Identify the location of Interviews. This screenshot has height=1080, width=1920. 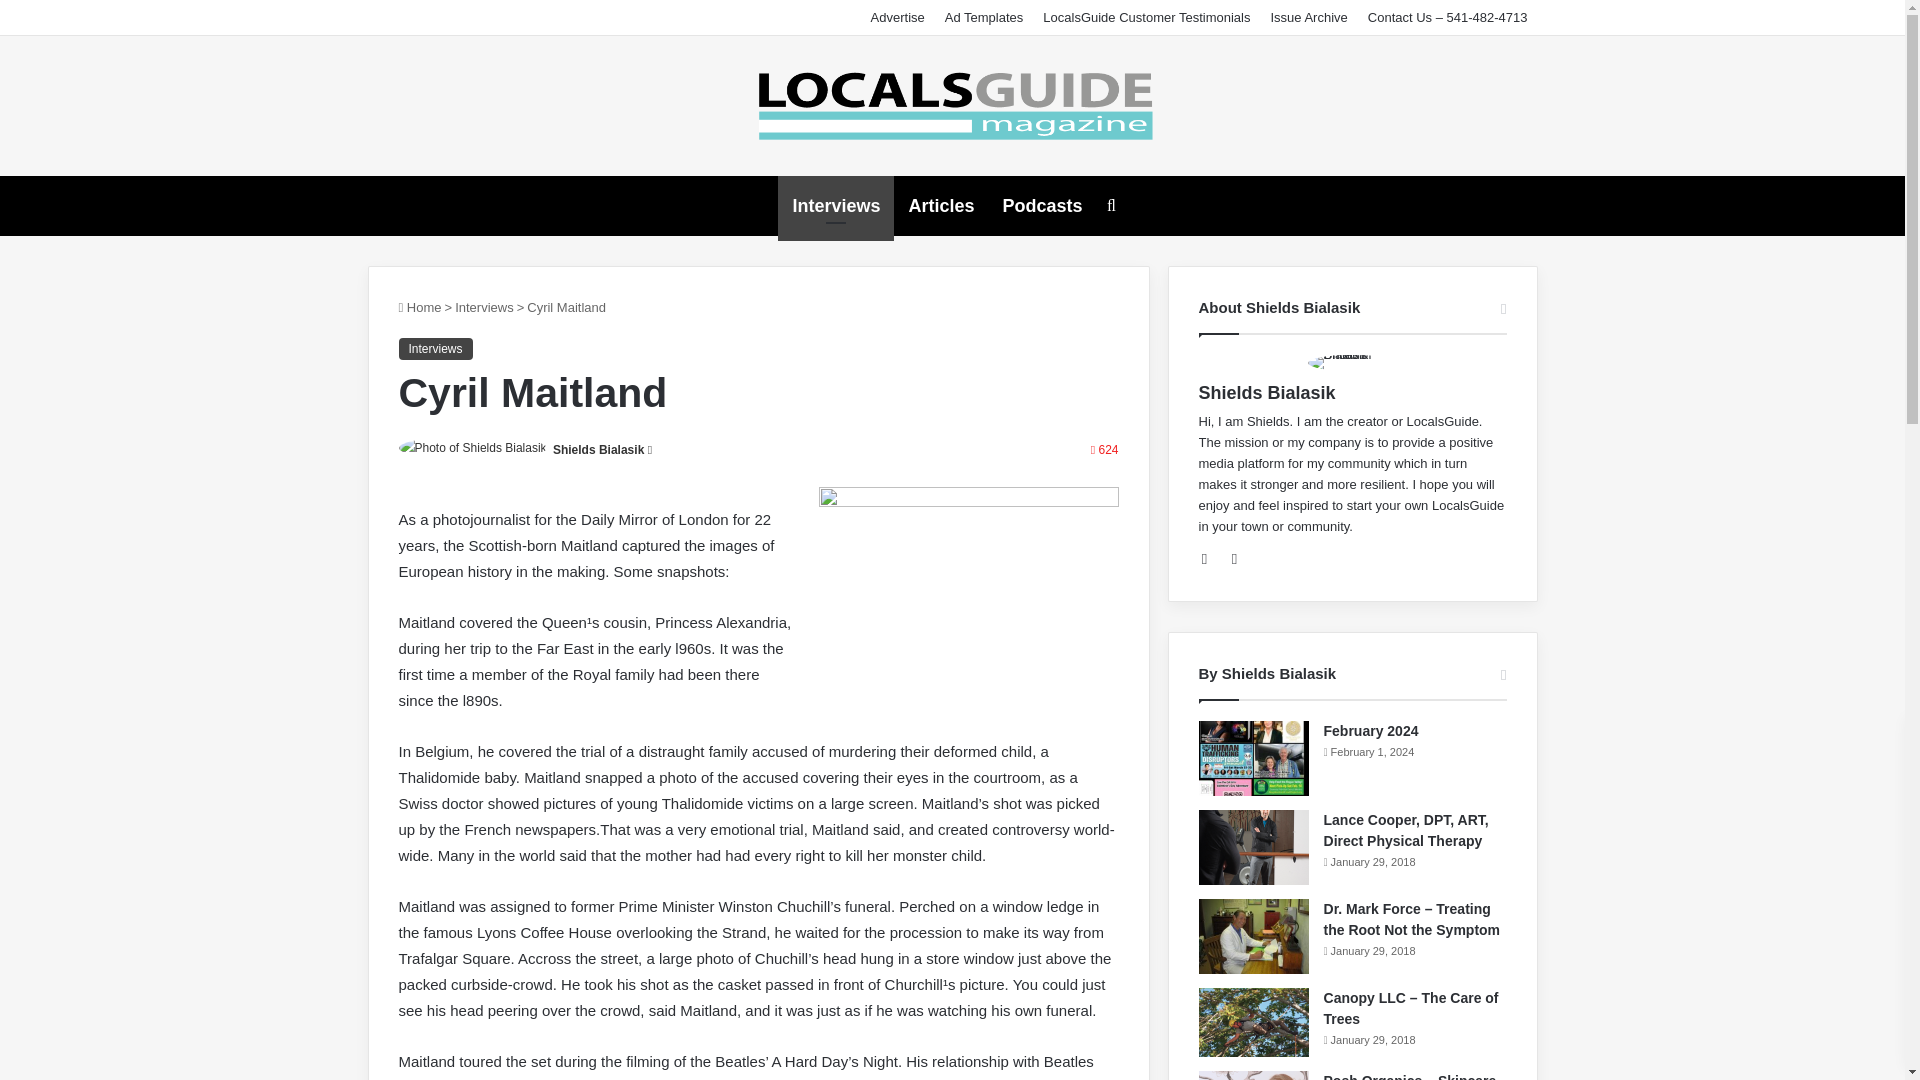
(434, 348).